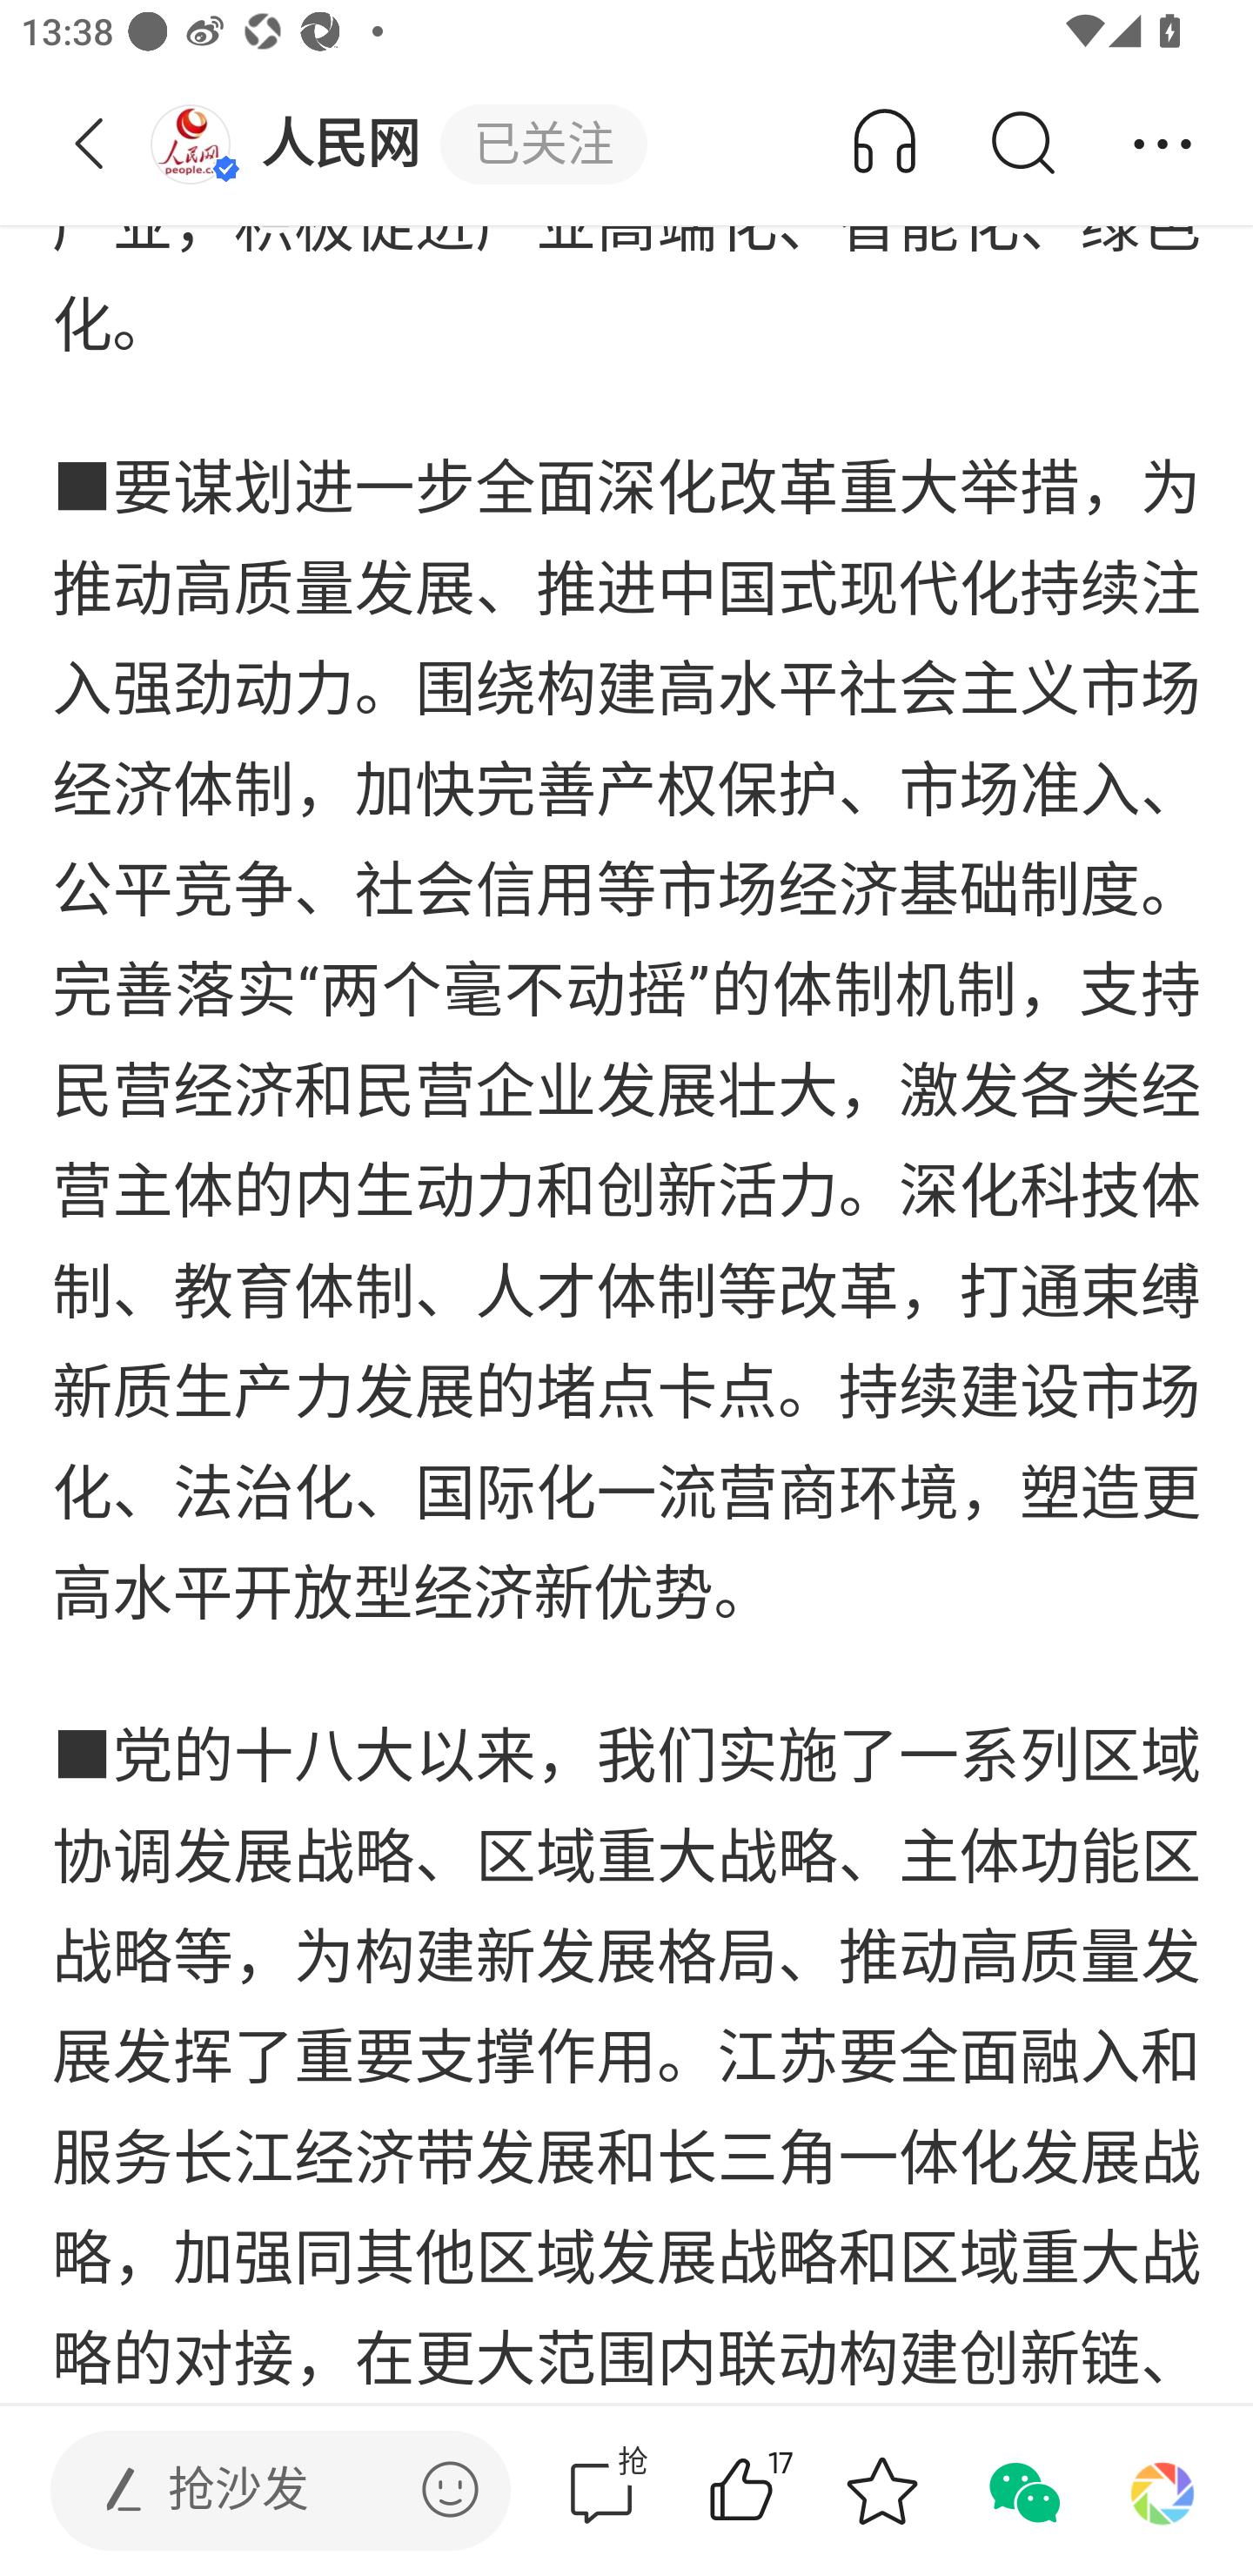  I want to click on 分享到朋友圈, so click(1163, 2491).